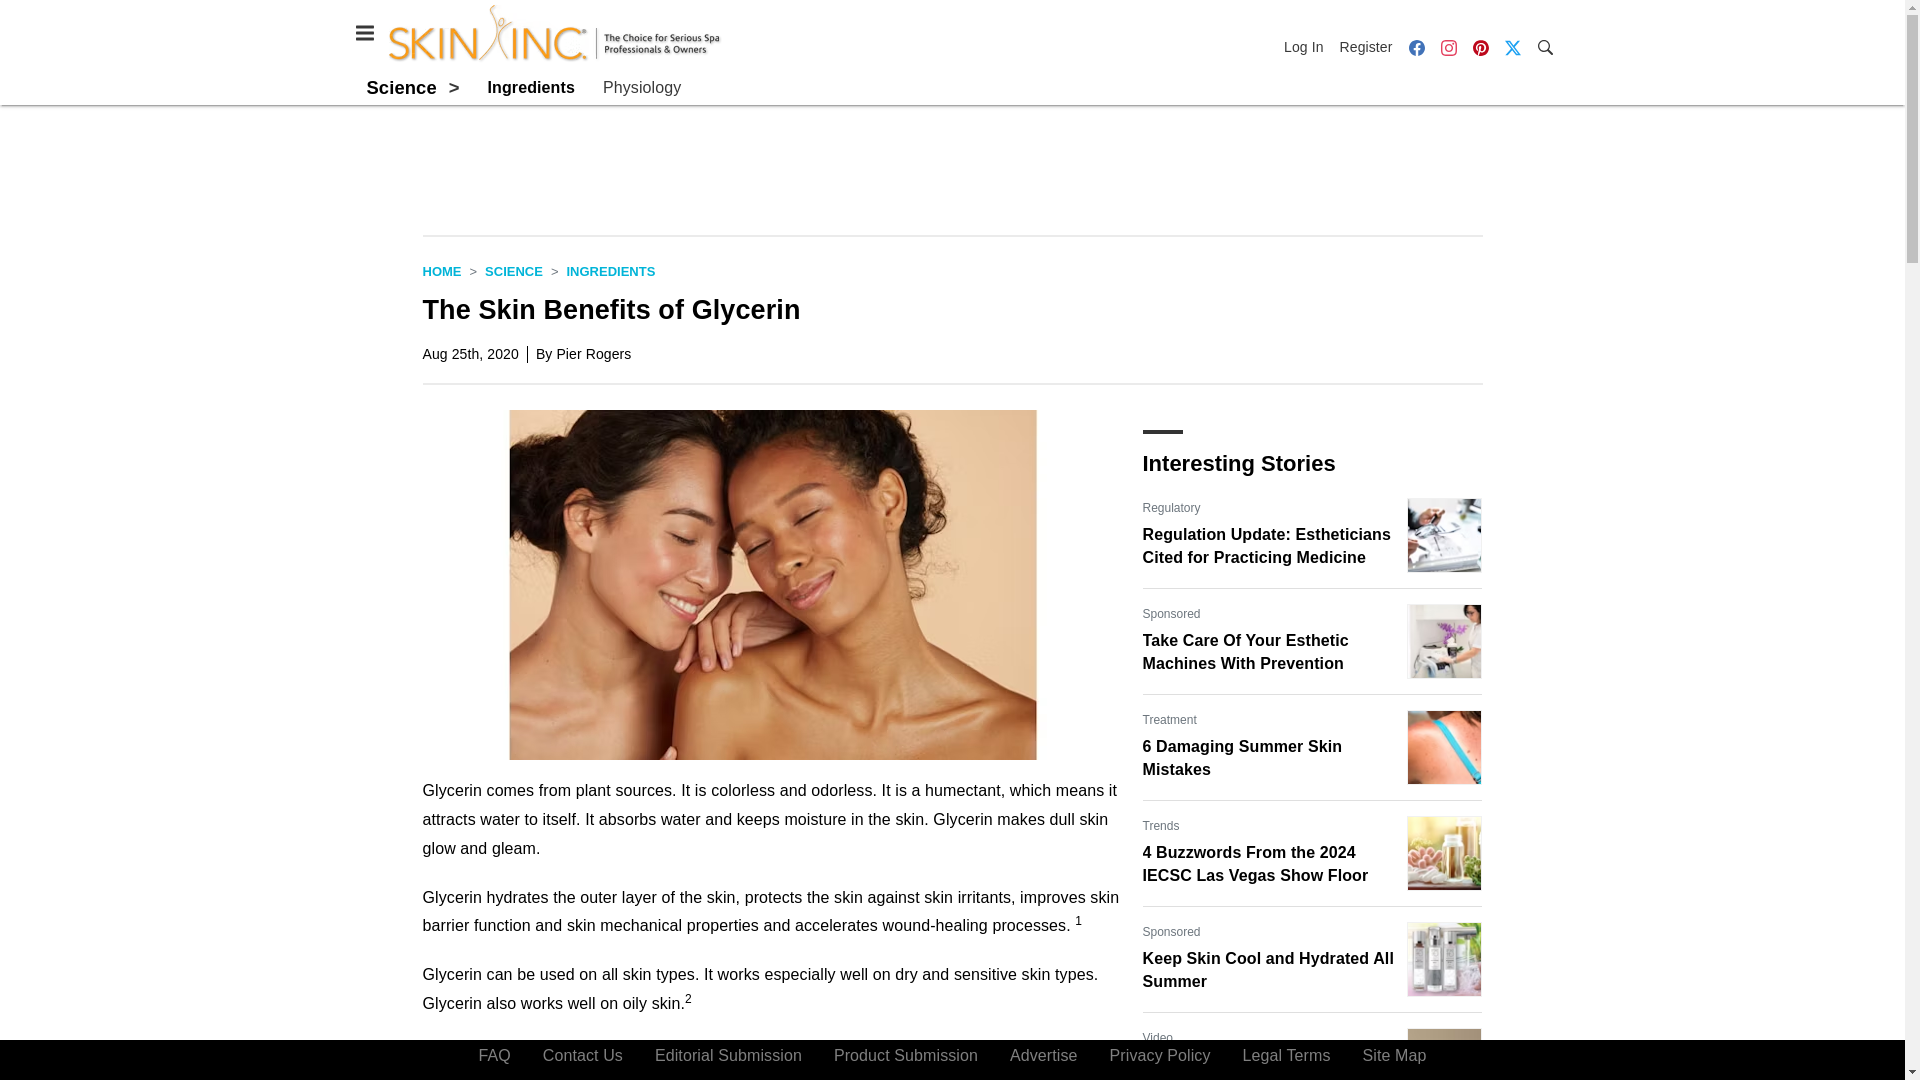  I want to click on Treatment, so click(1169, 720).